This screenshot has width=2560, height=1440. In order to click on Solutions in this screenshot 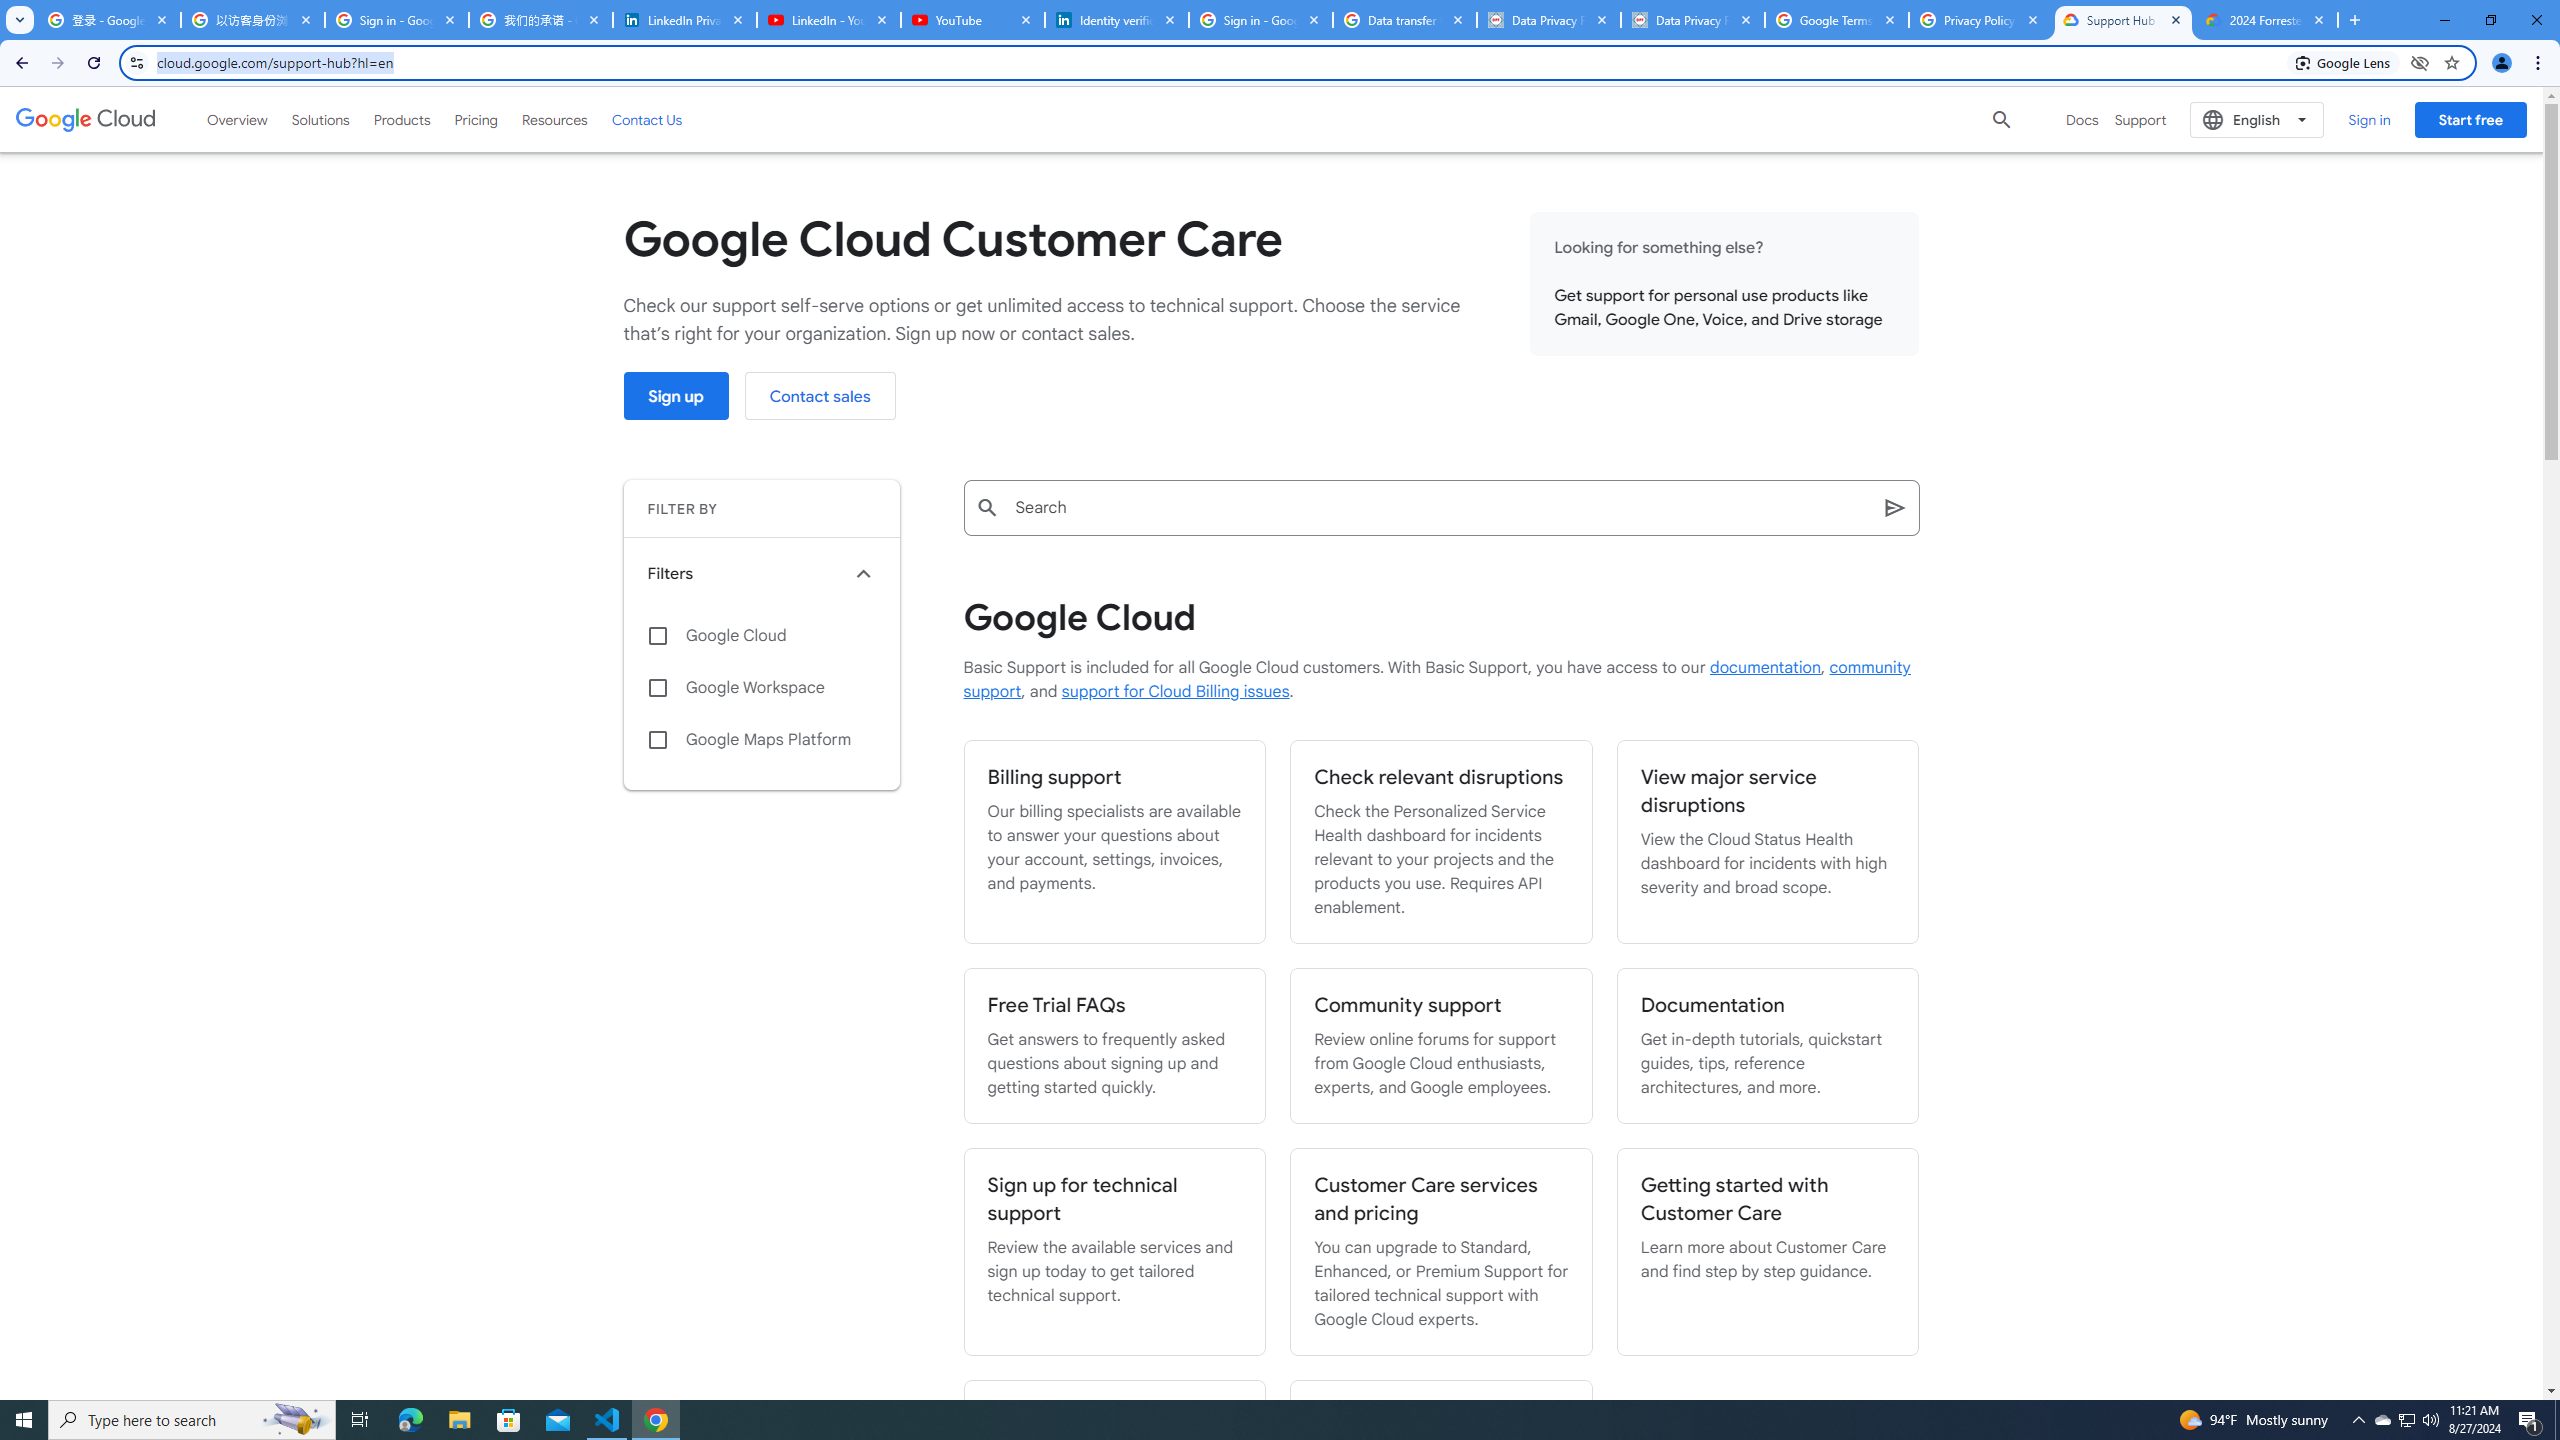, I will do `click(320, 119)`.